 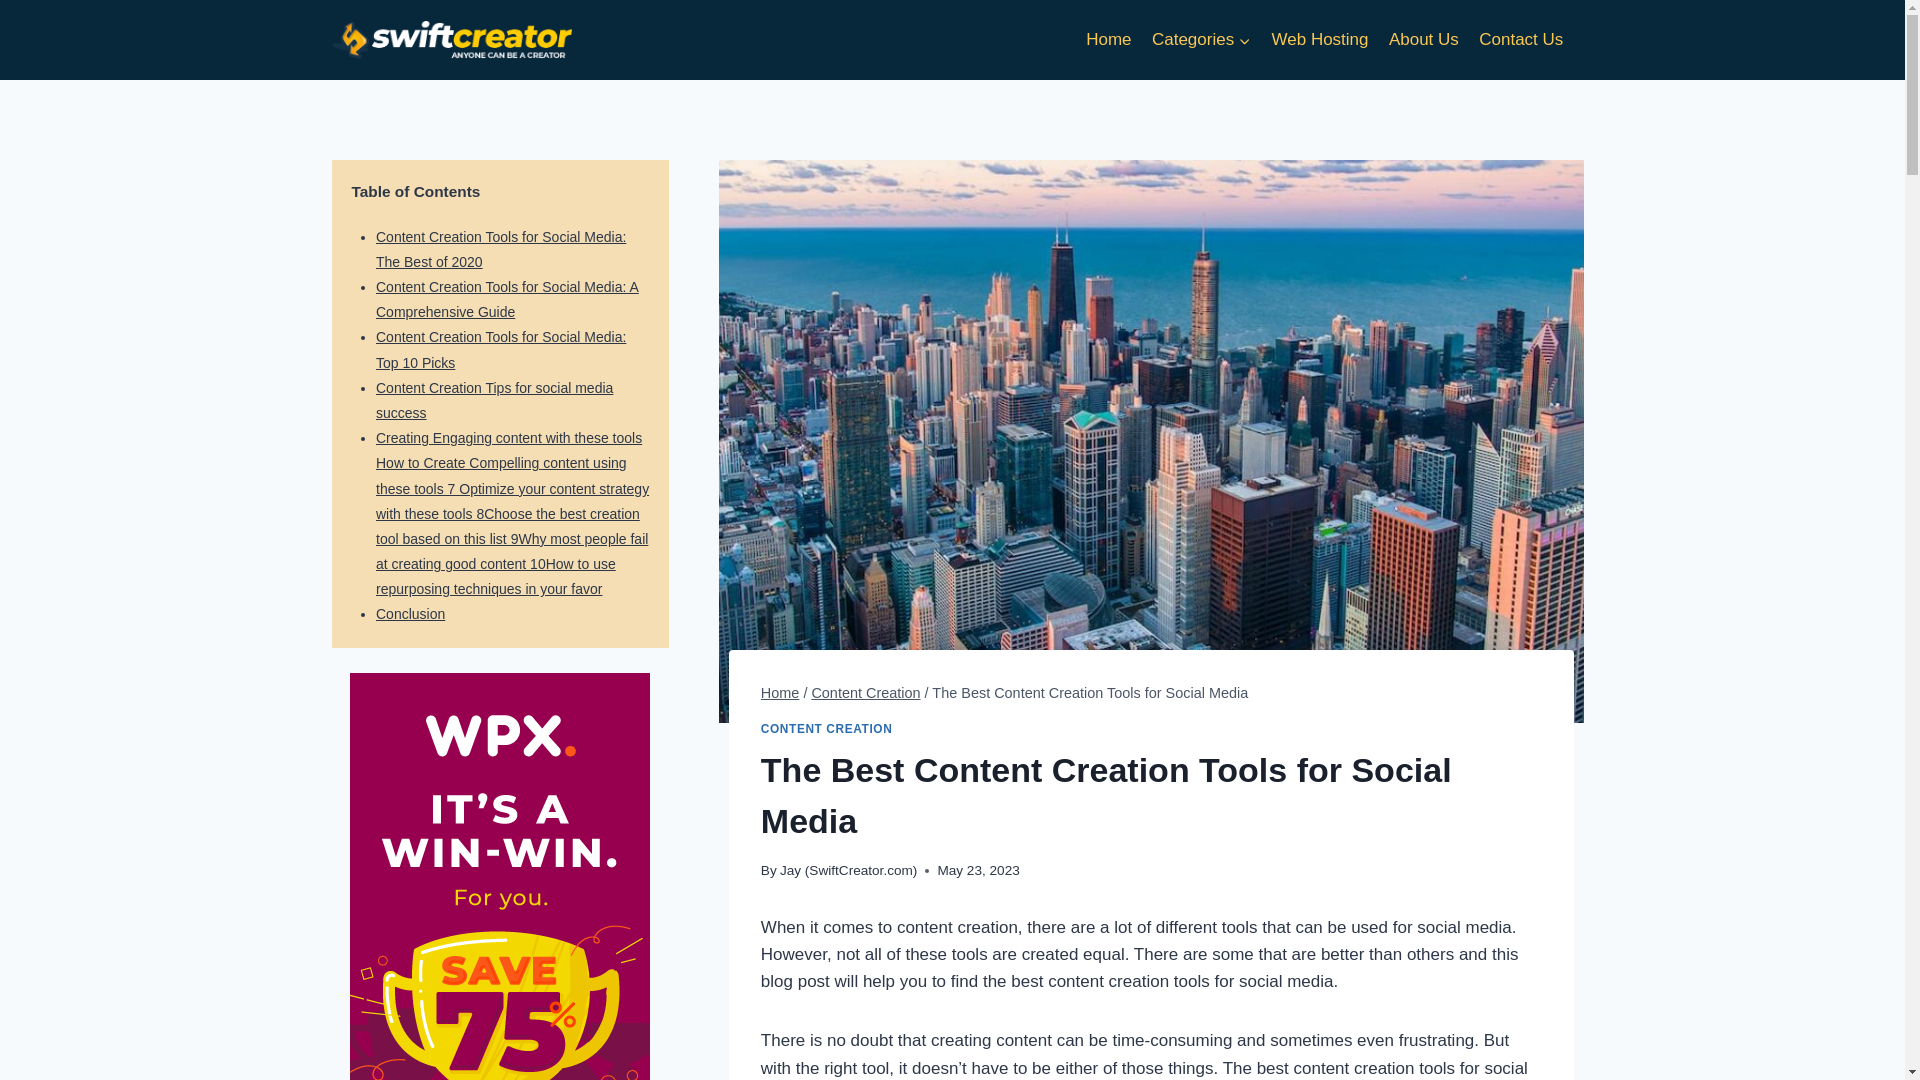 I want to click on Contact Us, so click(x=1520, y=40).